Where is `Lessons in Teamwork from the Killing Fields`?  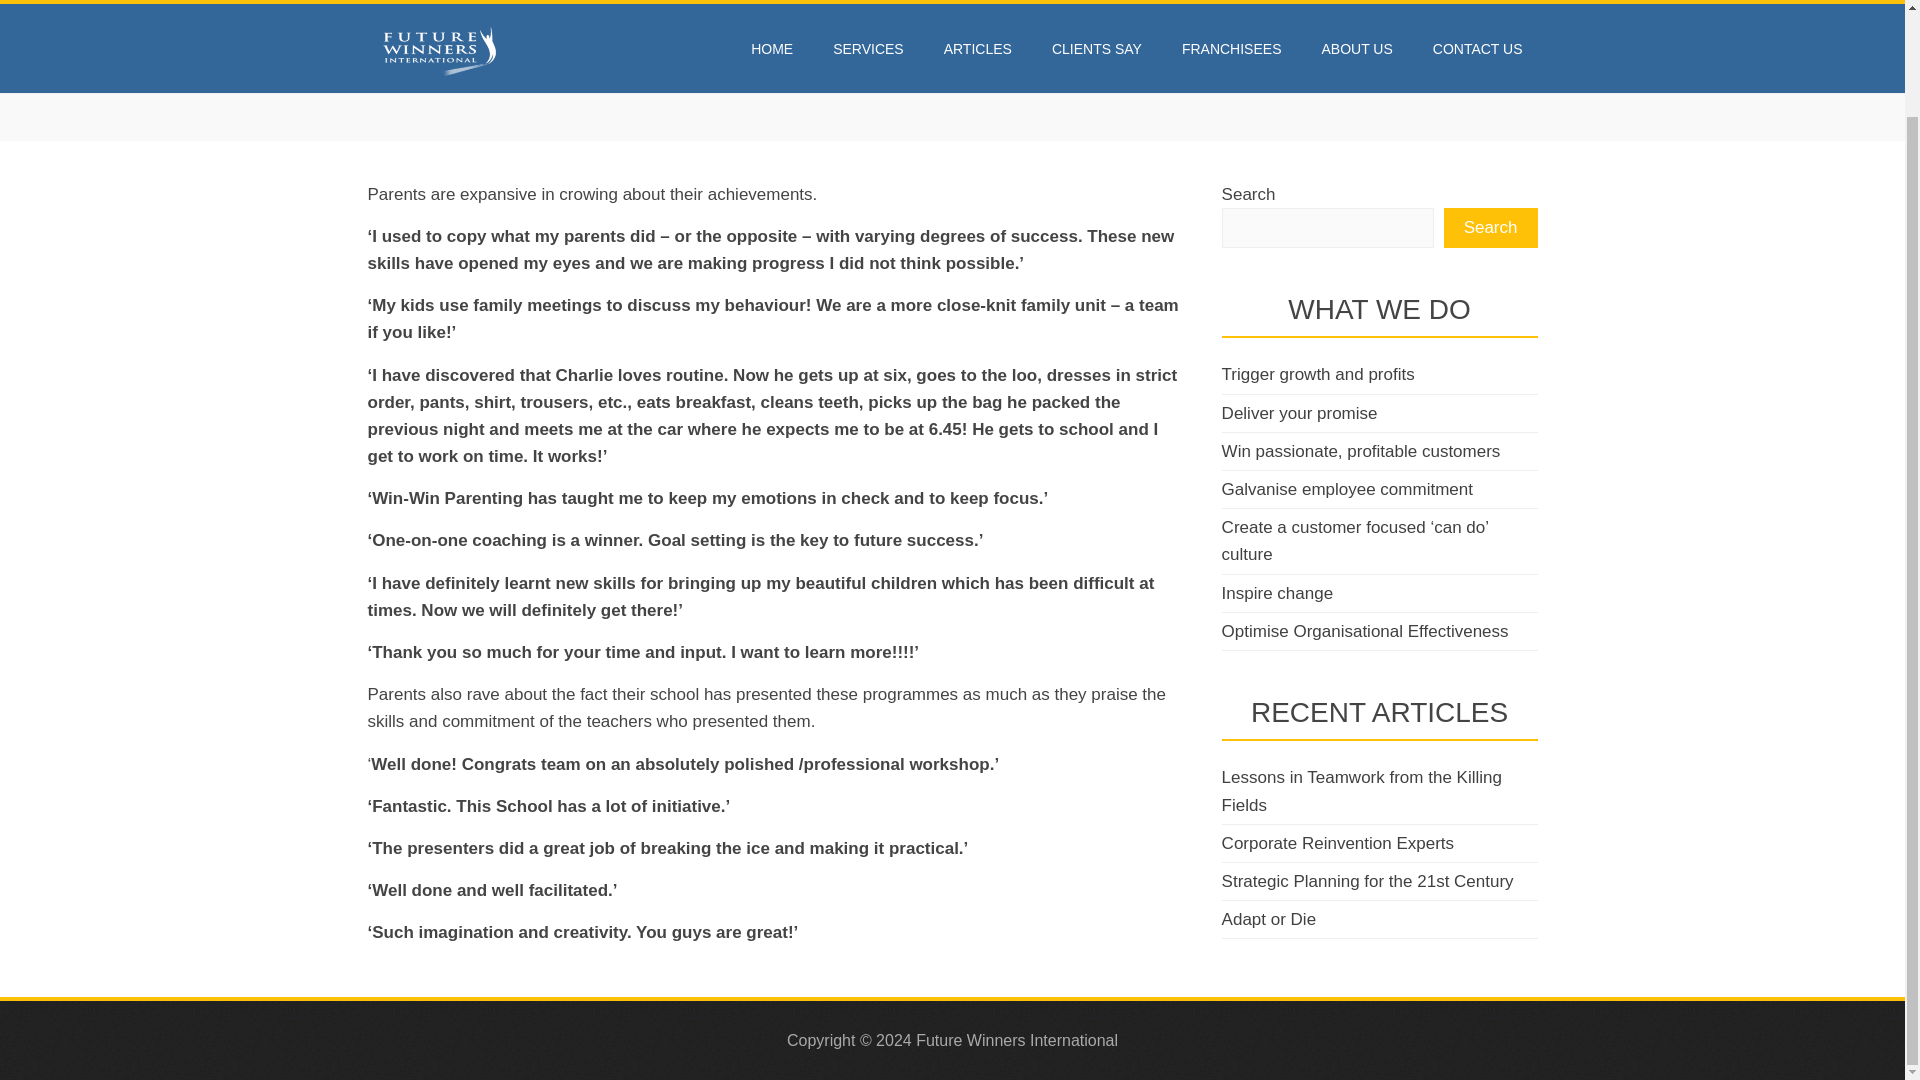
Lessons in Teamwork from the Killing Fields is located at coordinates (1361, 790).